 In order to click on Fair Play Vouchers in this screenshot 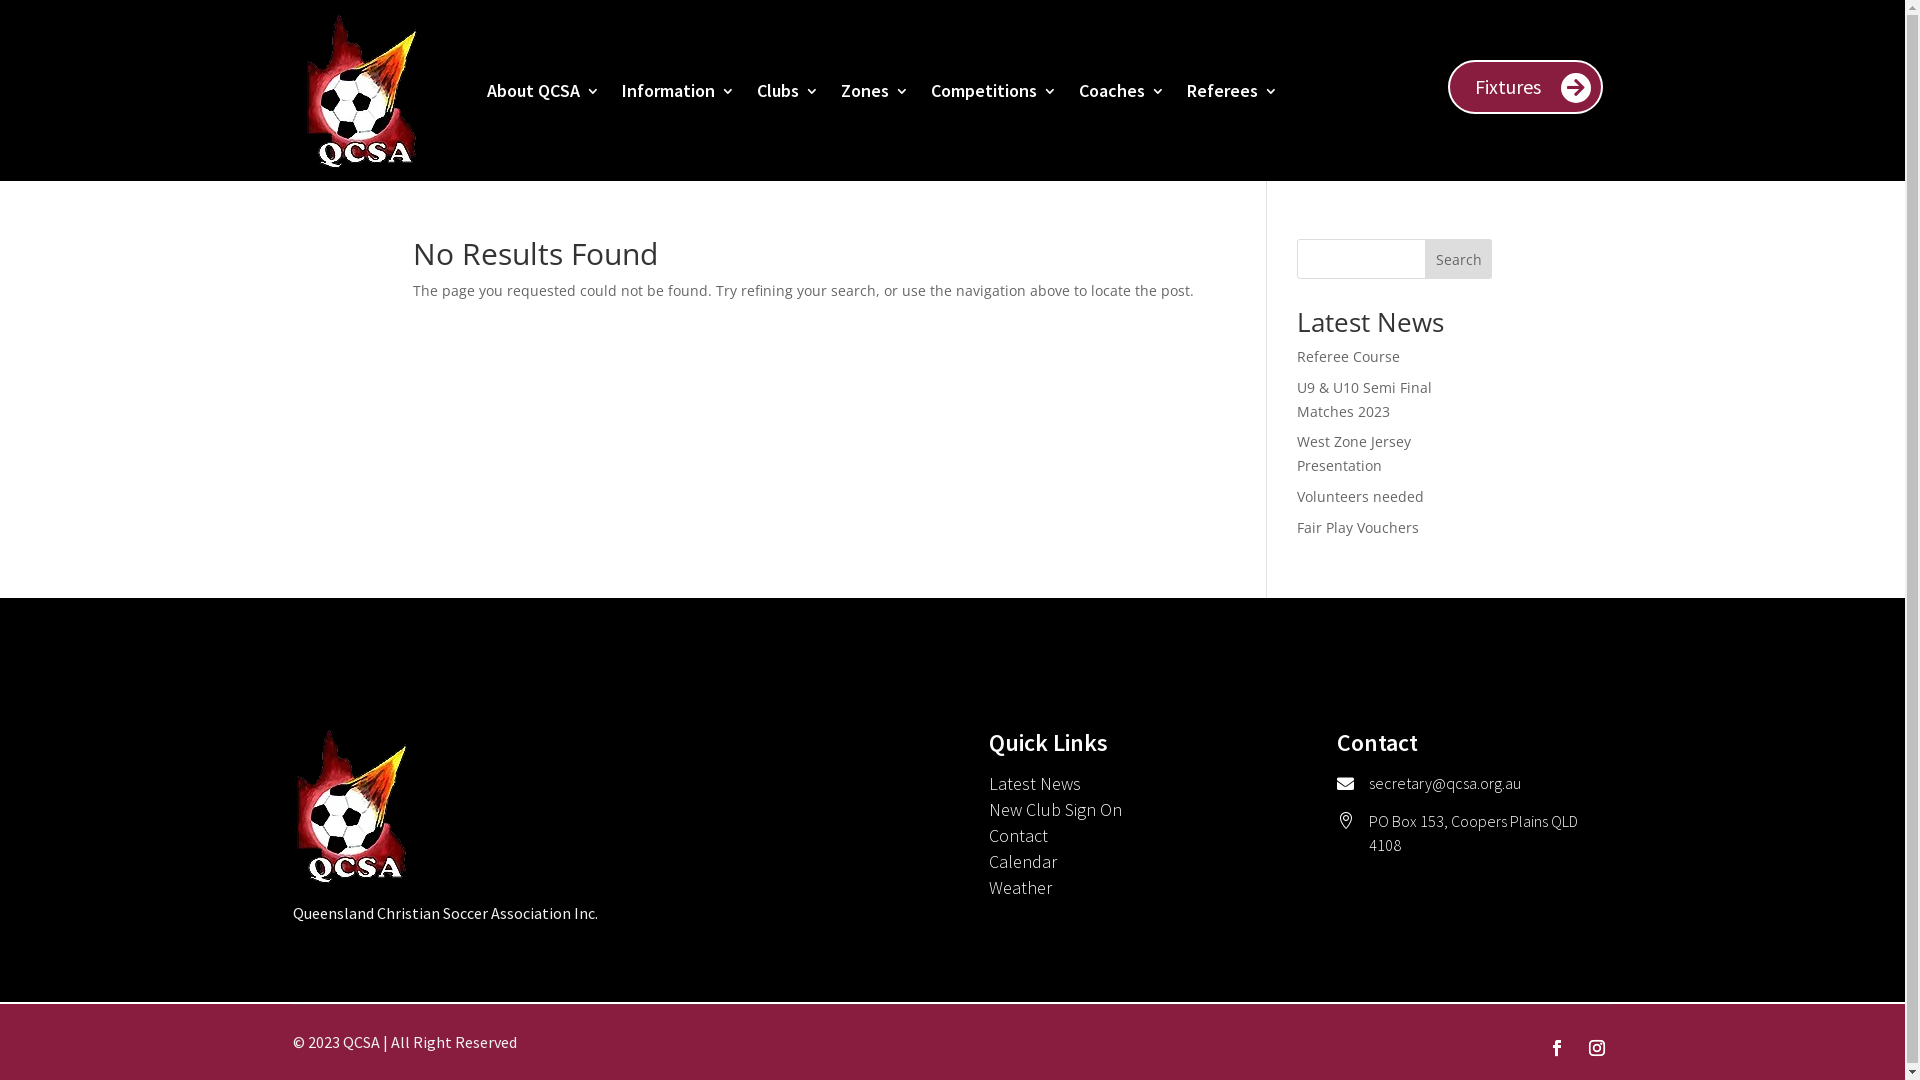, I will do `click(1358, 528)`.